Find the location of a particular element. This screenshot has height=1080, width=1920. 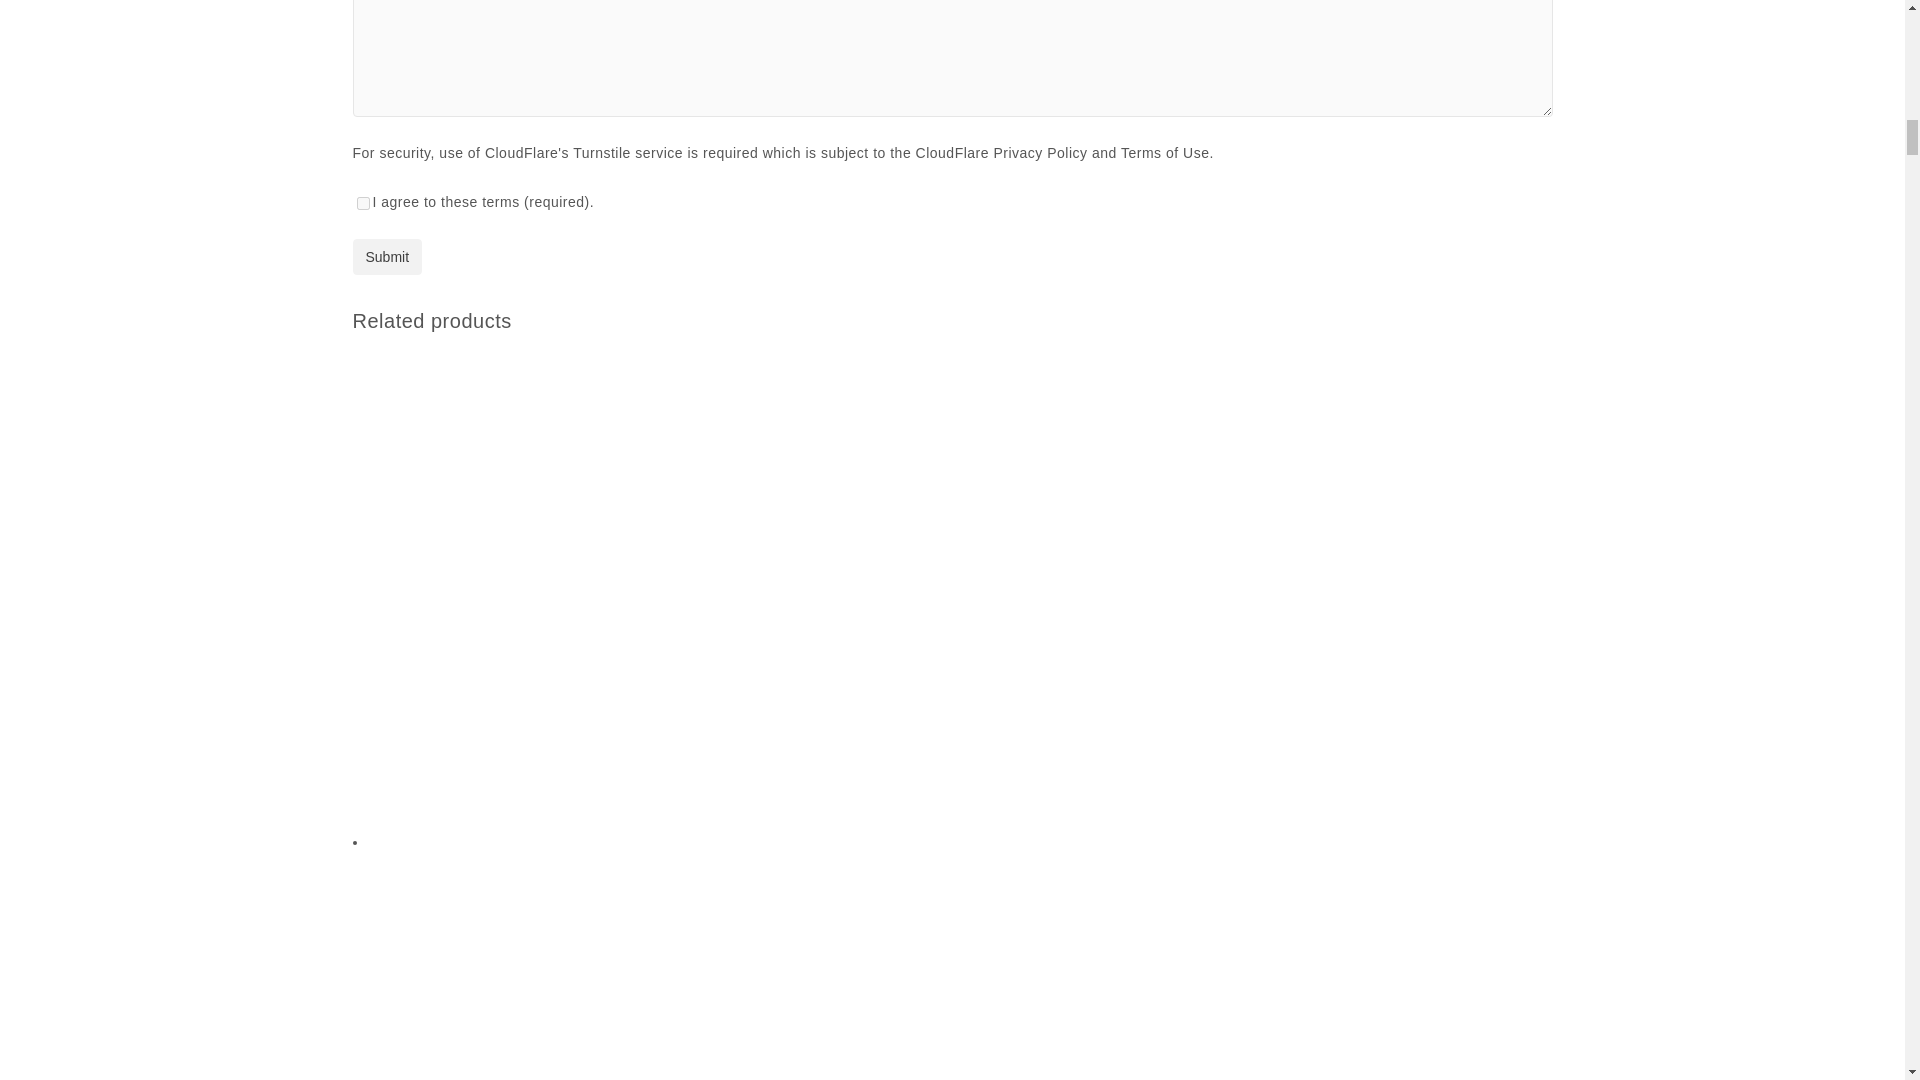

Submit is located at coordinates (386, 256).